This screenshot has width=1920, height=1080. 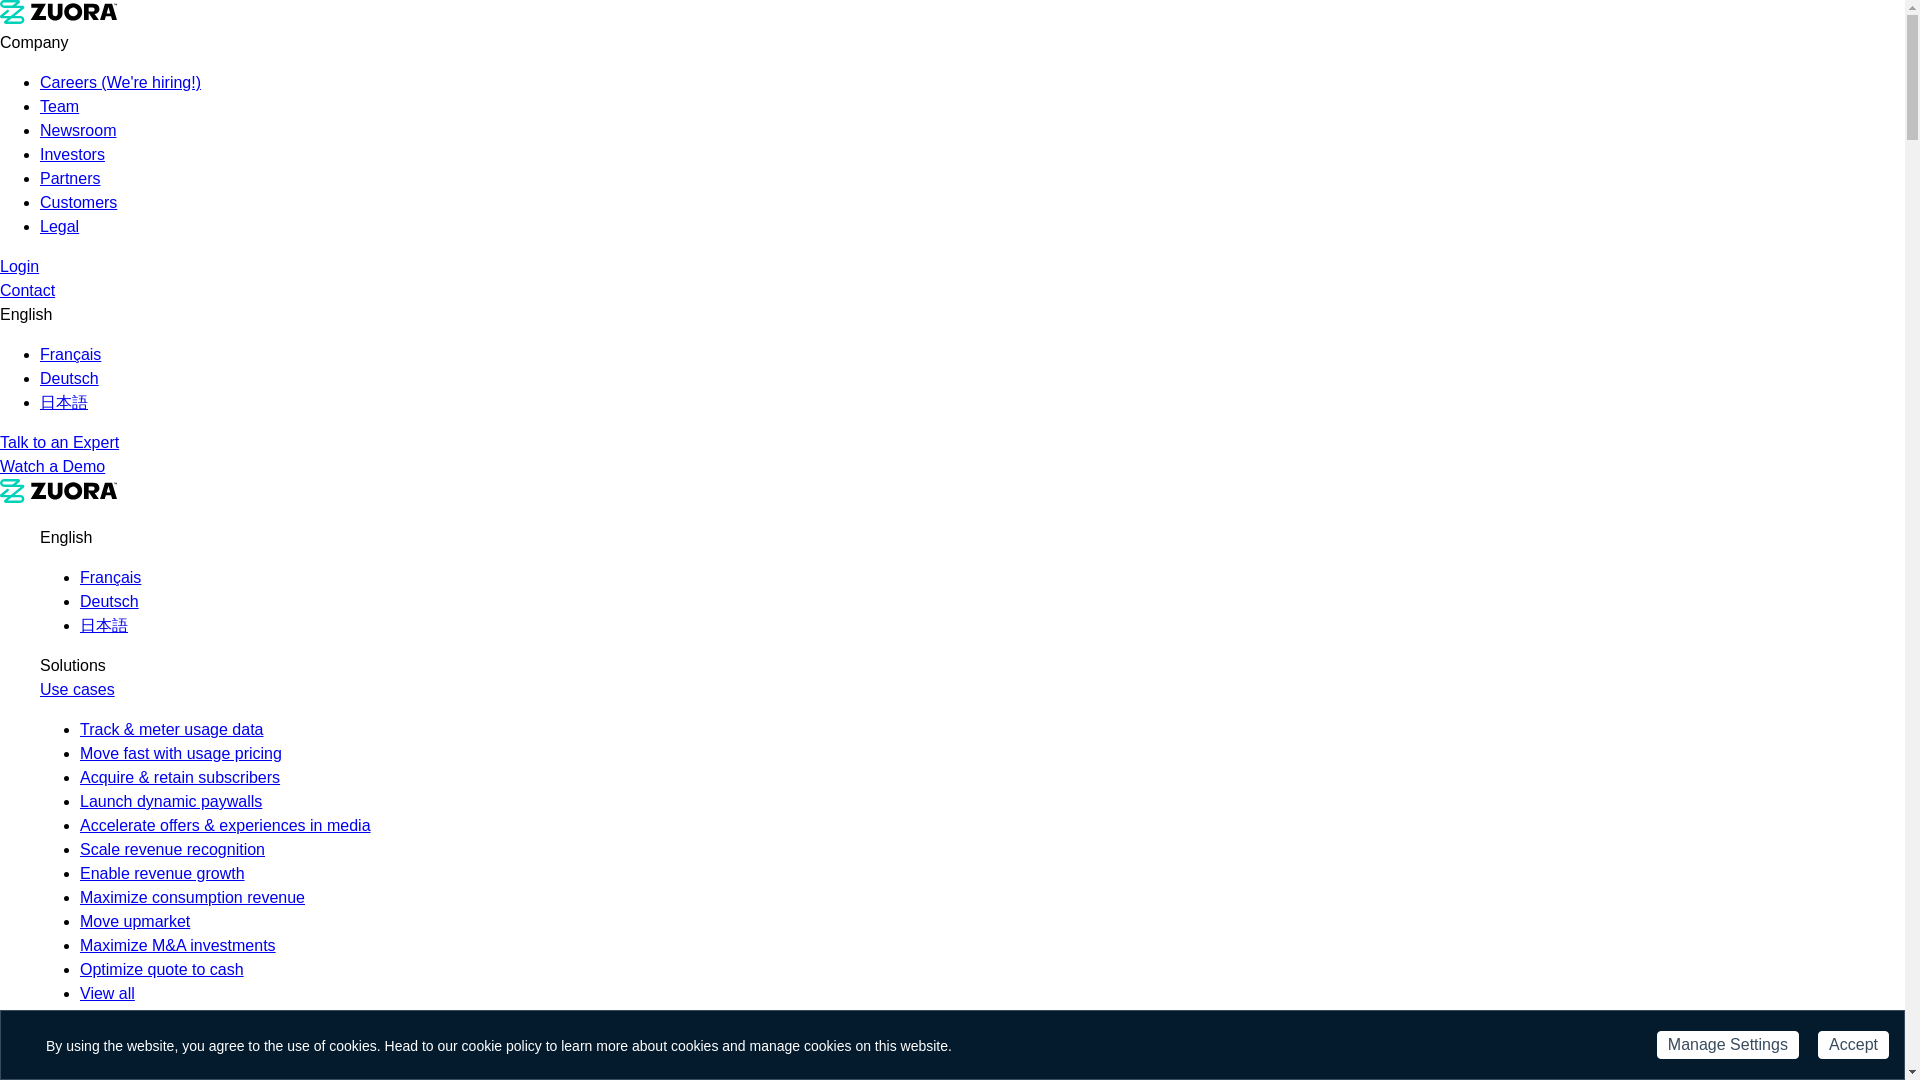 What do you see at coordinates (1854, 1045) in the screenshot?
I see `Accept` at bounding box center [1854, 1045].